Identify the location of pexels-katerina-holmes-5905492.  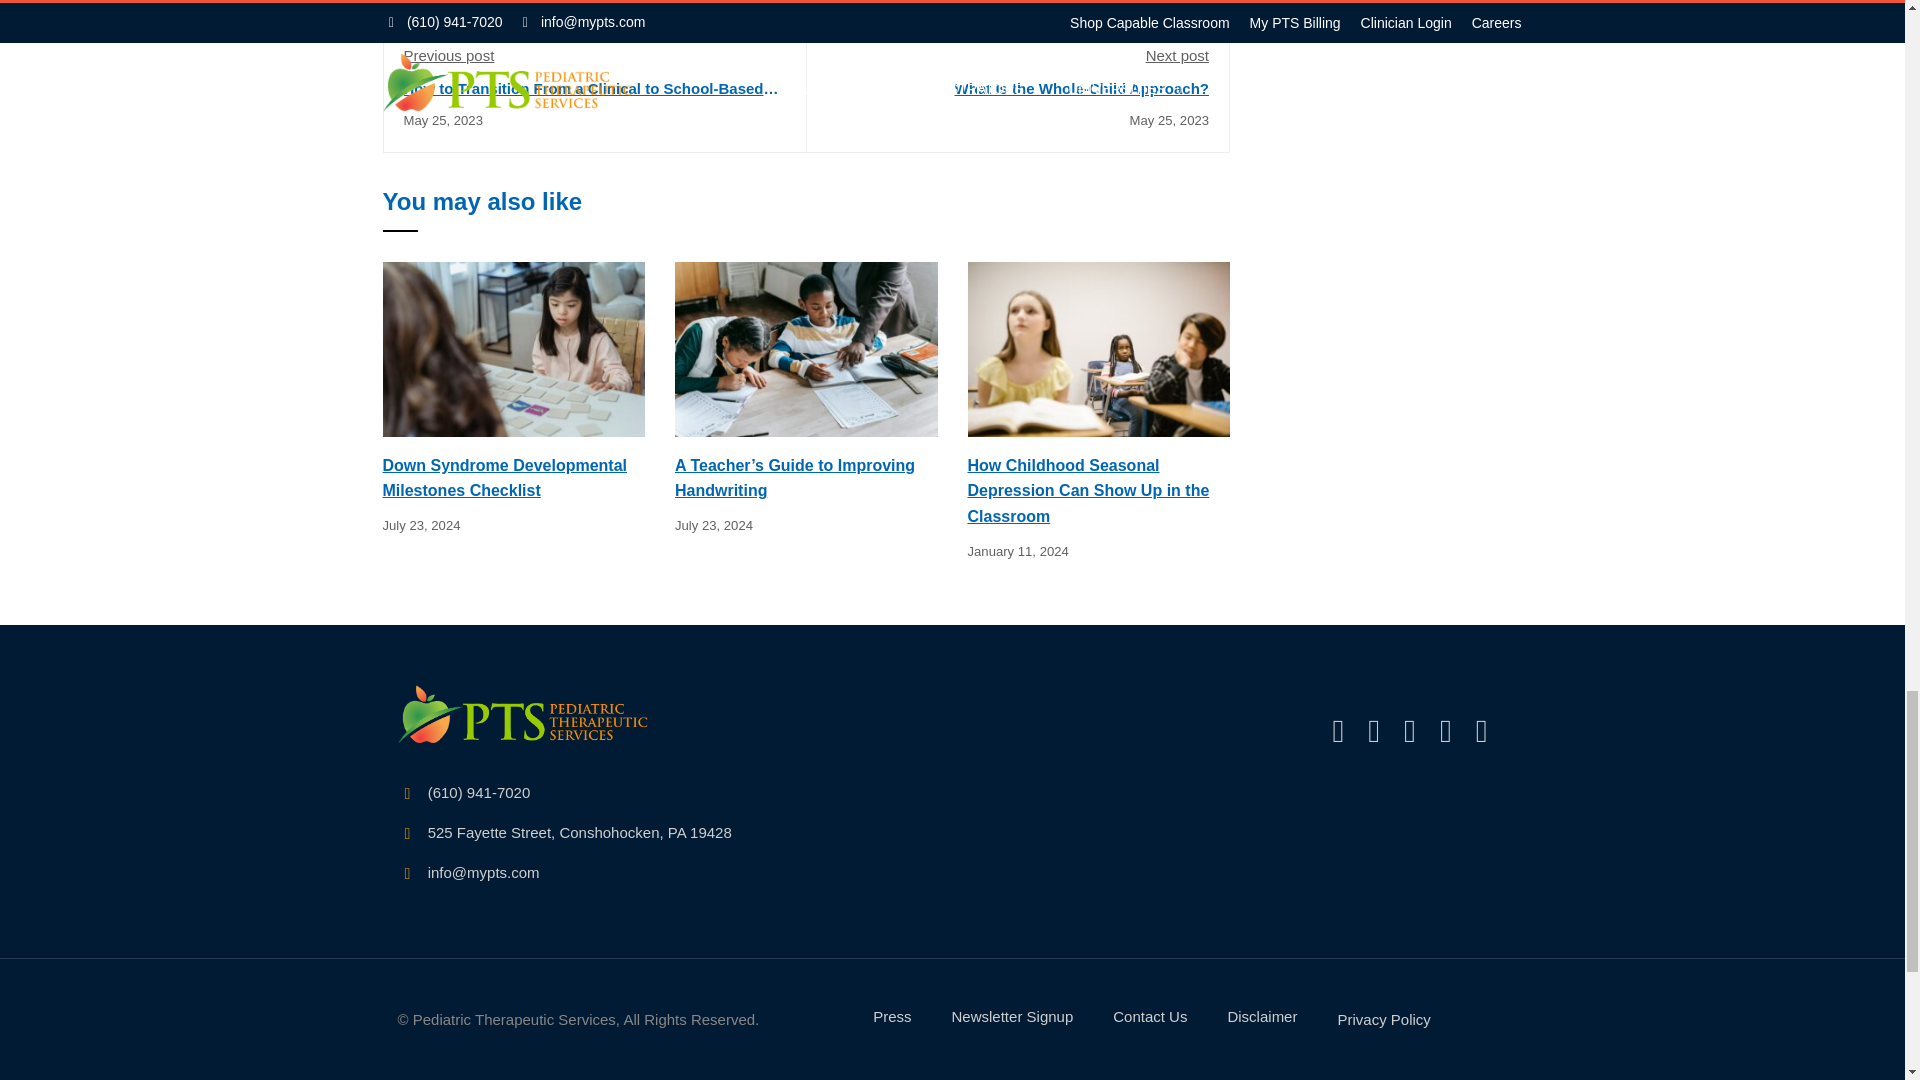
(806, 350).